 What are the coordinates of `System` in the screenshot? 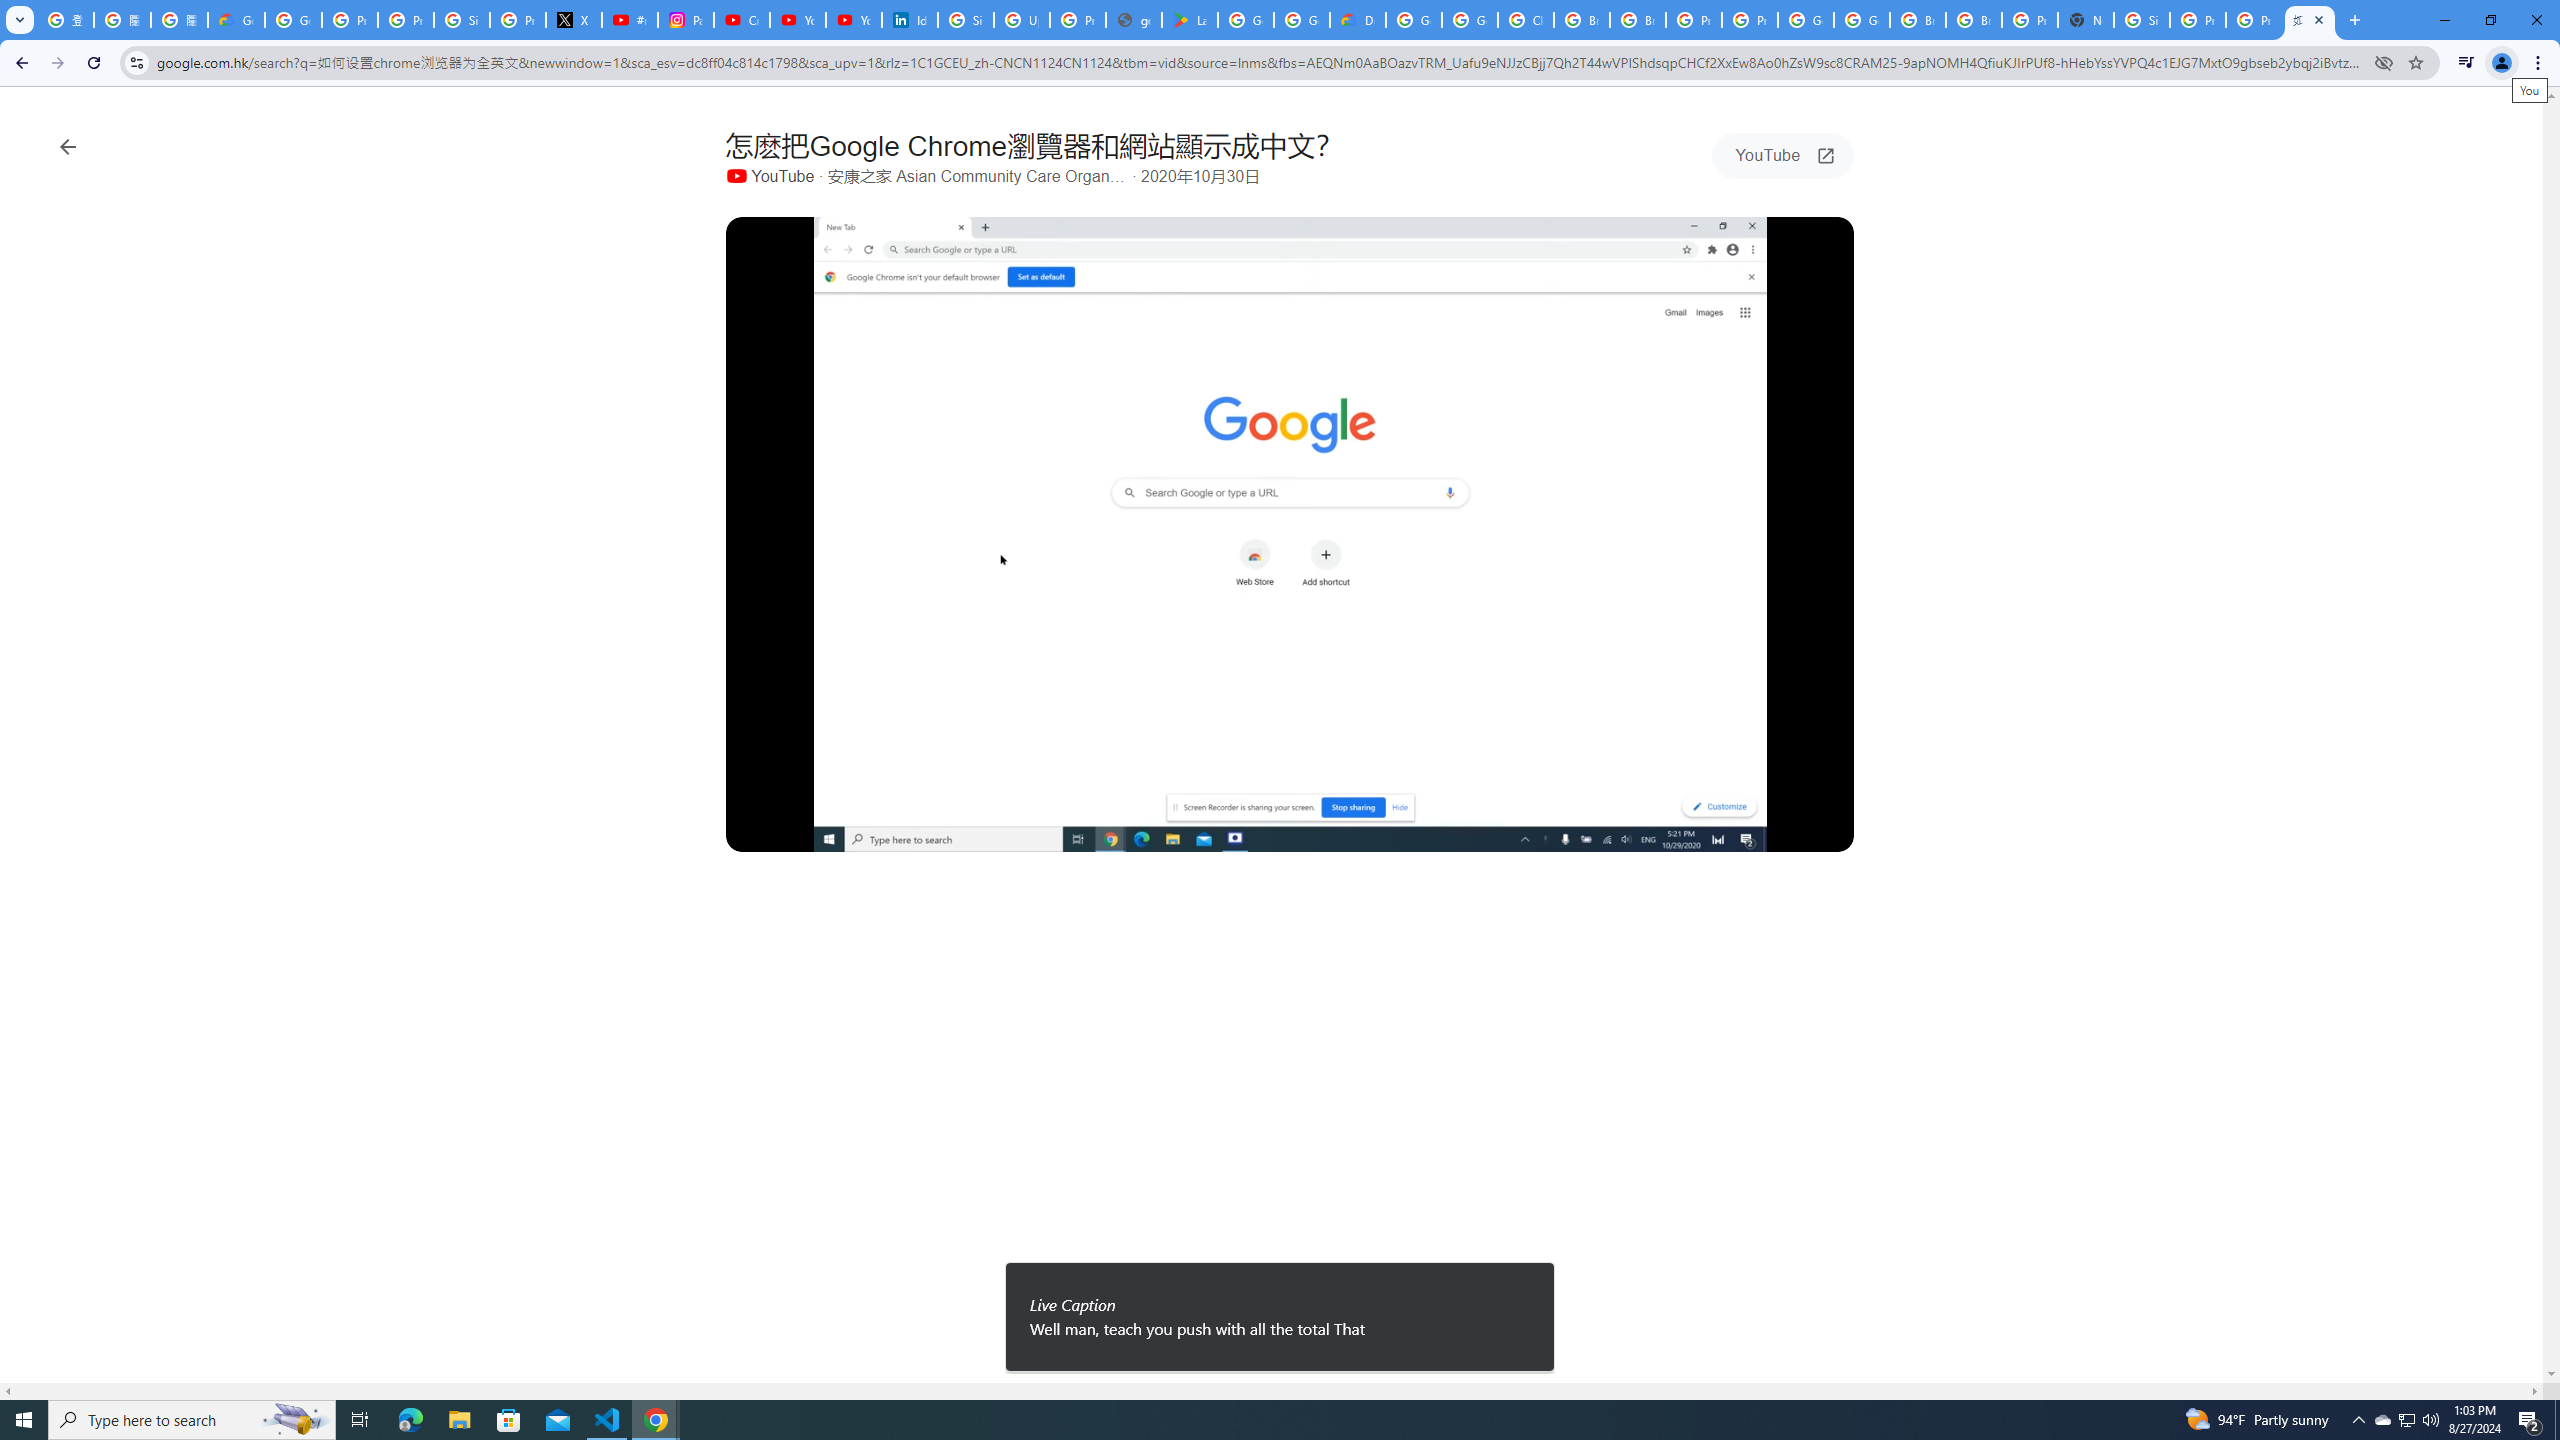 It's located at (12, 10).